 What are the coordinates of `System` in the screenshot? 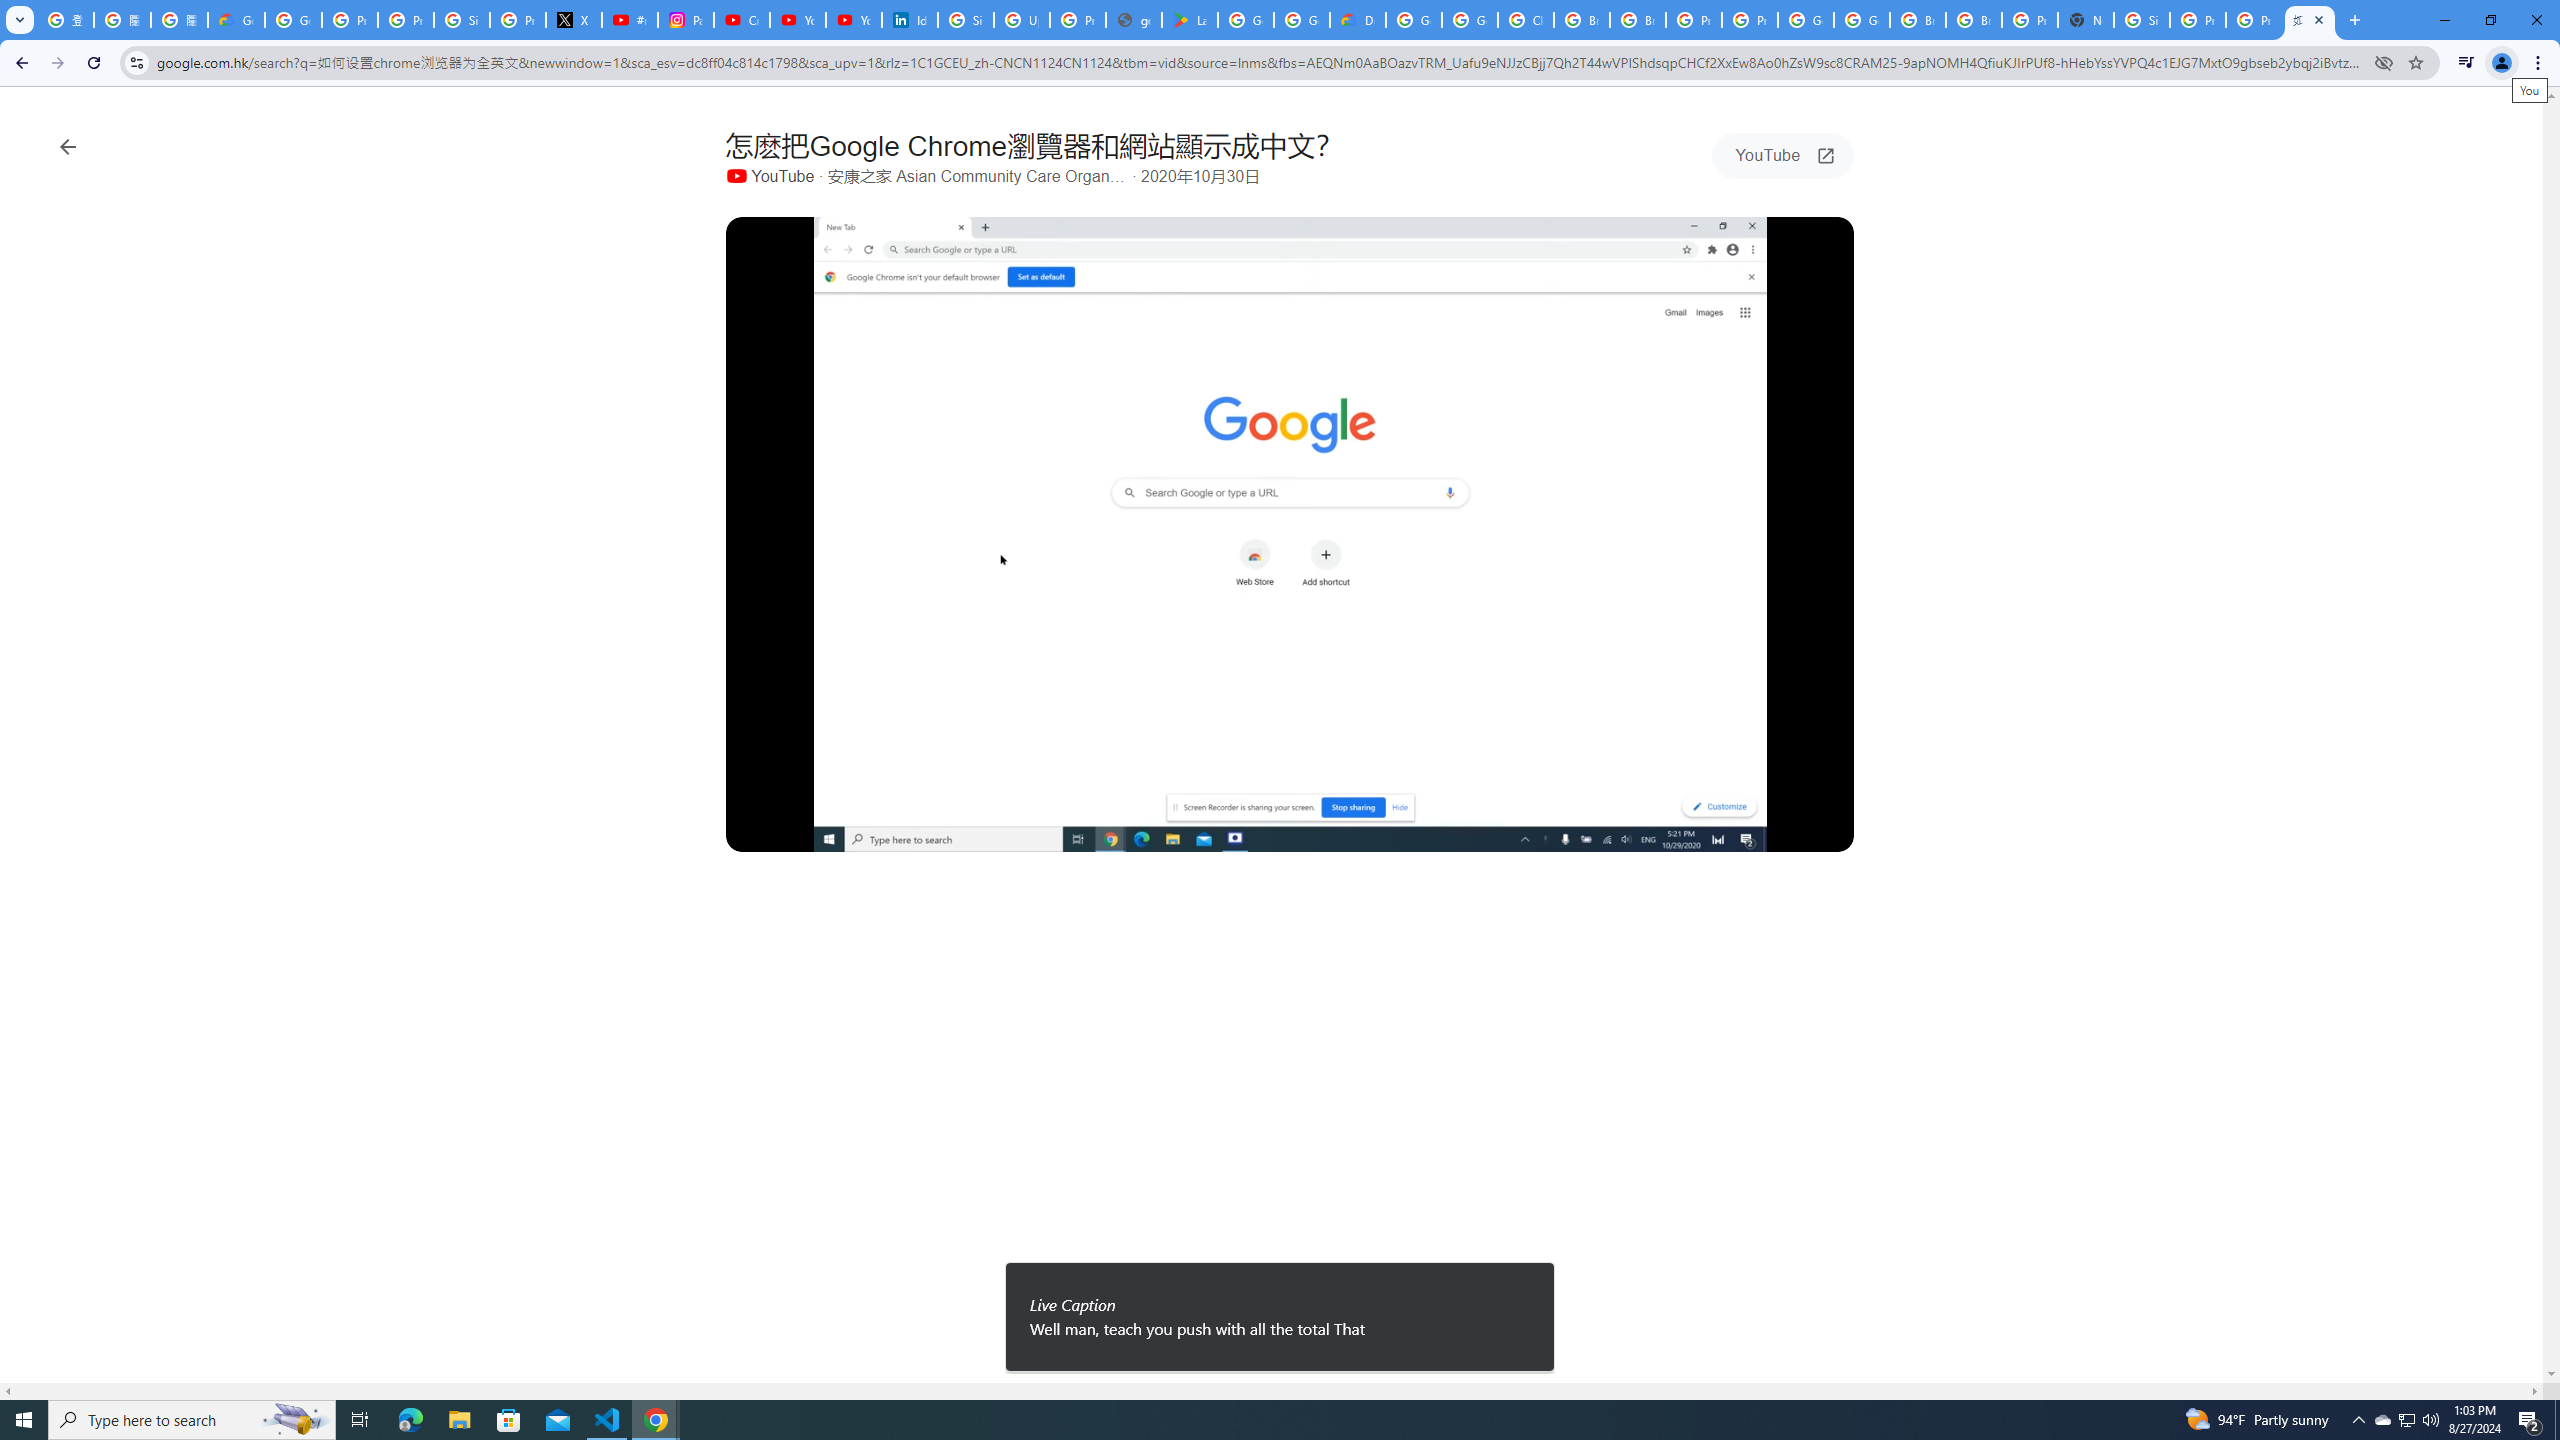 It's located at (12, 10).